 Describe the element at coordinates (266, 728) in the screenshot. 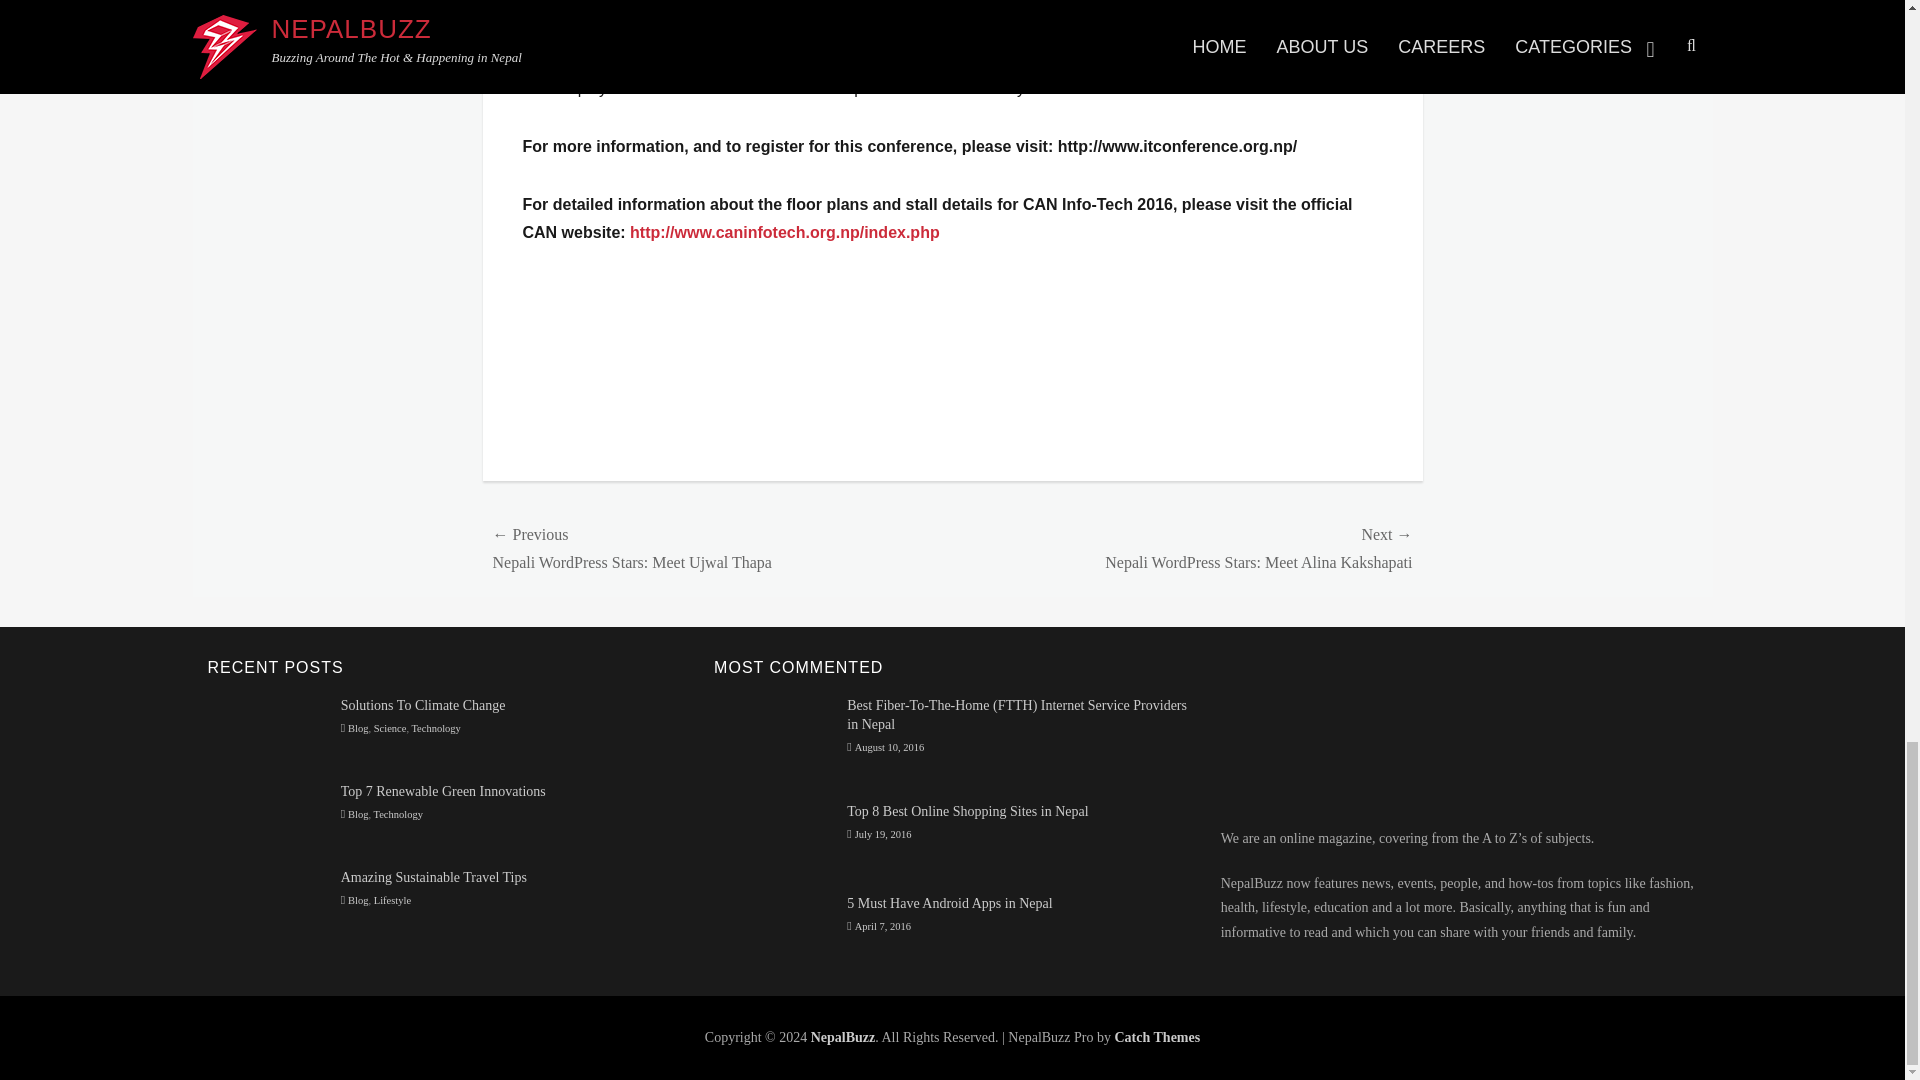

I see `Solutions To Climate Change` at that location.